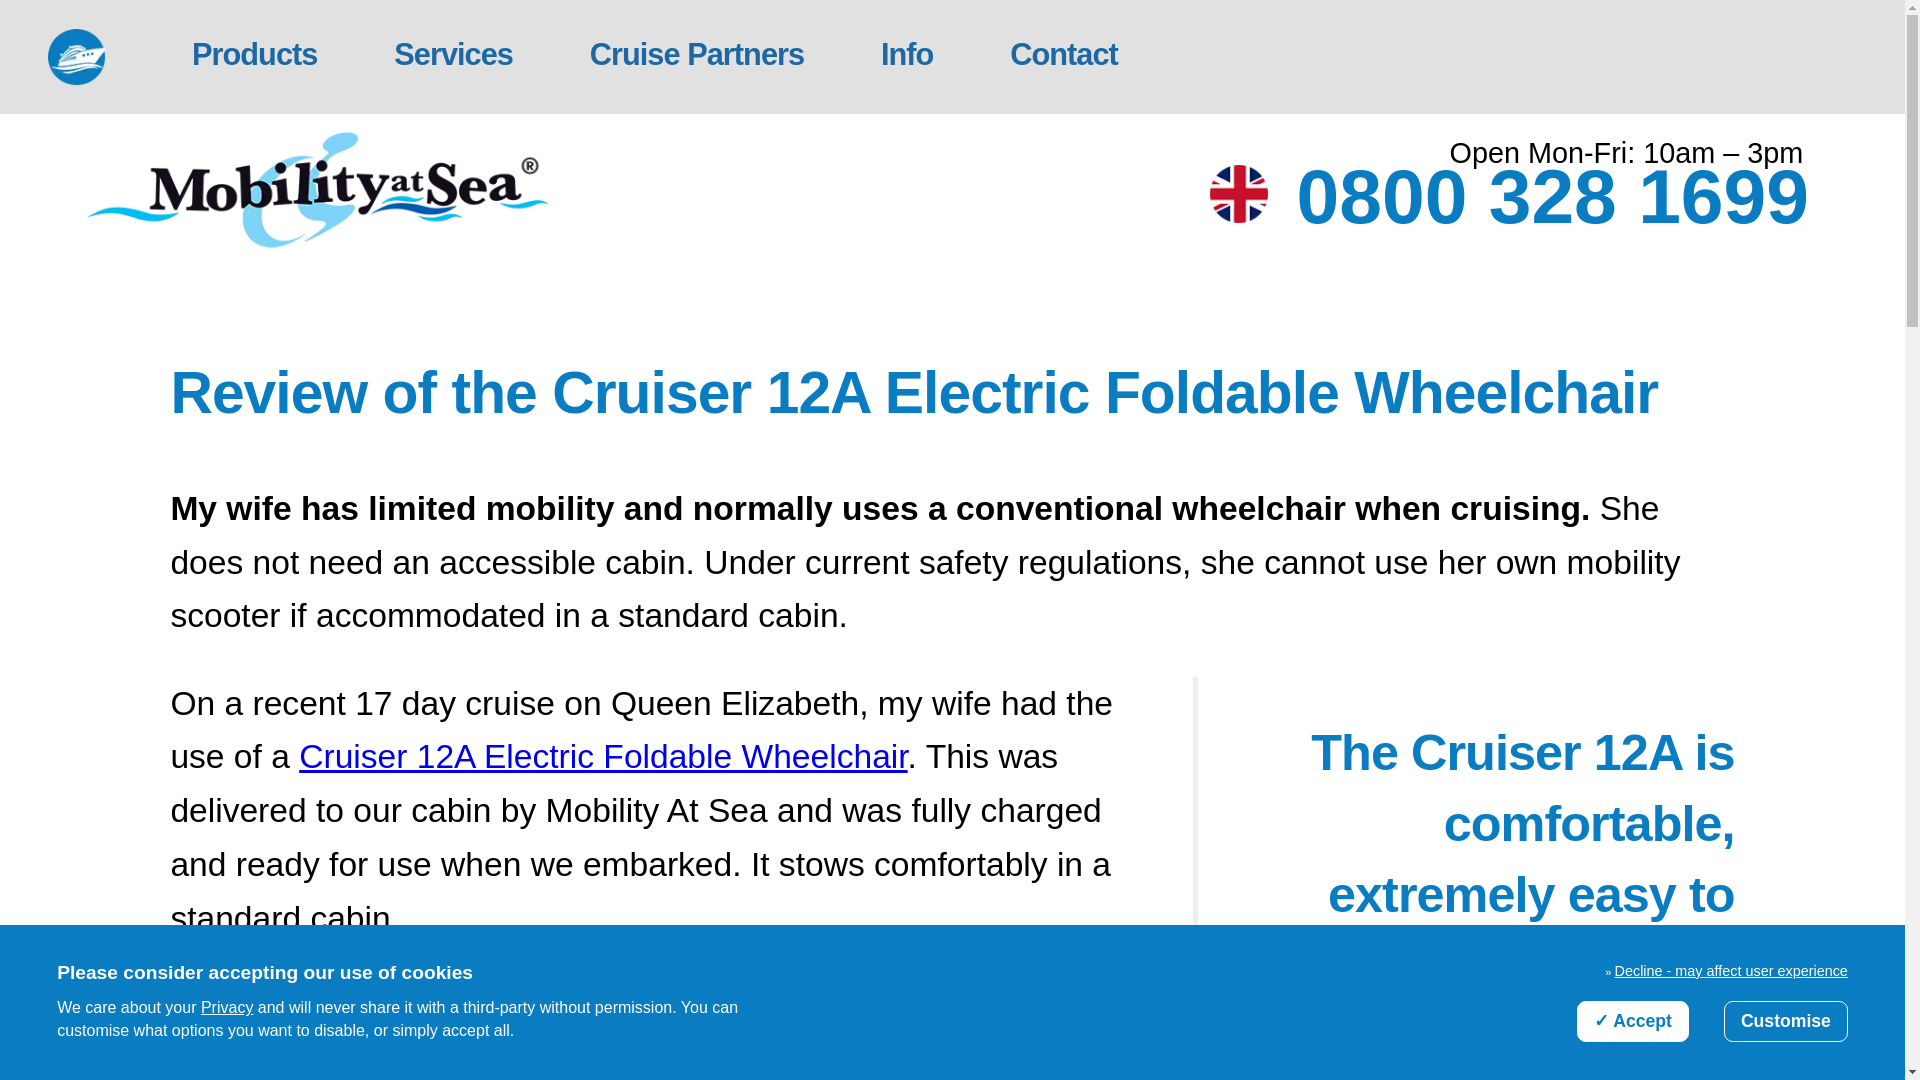 The width and height of the screenshot is (1920, 1080). What do you see at coordinates (906, 56) in the screenshot?
I see `Info` at bounding box center [906, 56].